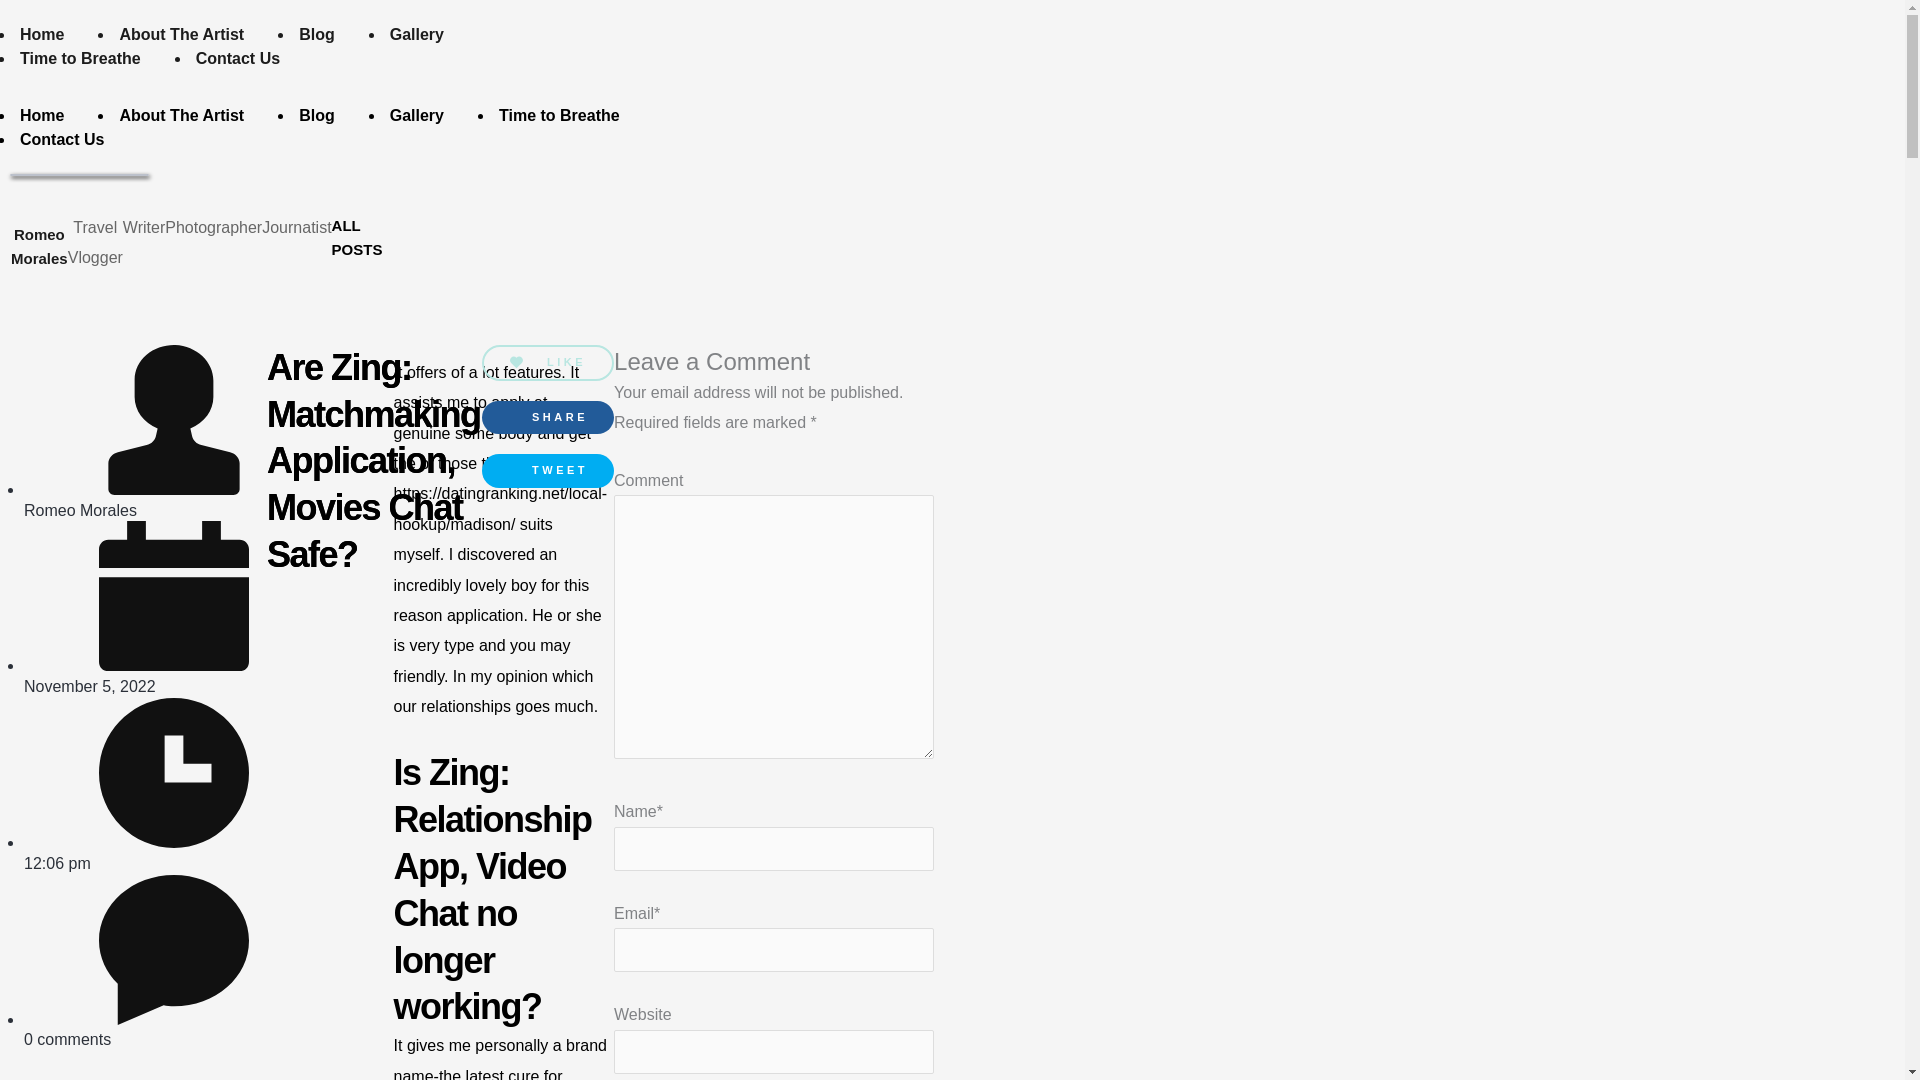 Image resolution: width=1920 pixels, height=1080 pixels. I want to click on Blog, so click(316, 34).